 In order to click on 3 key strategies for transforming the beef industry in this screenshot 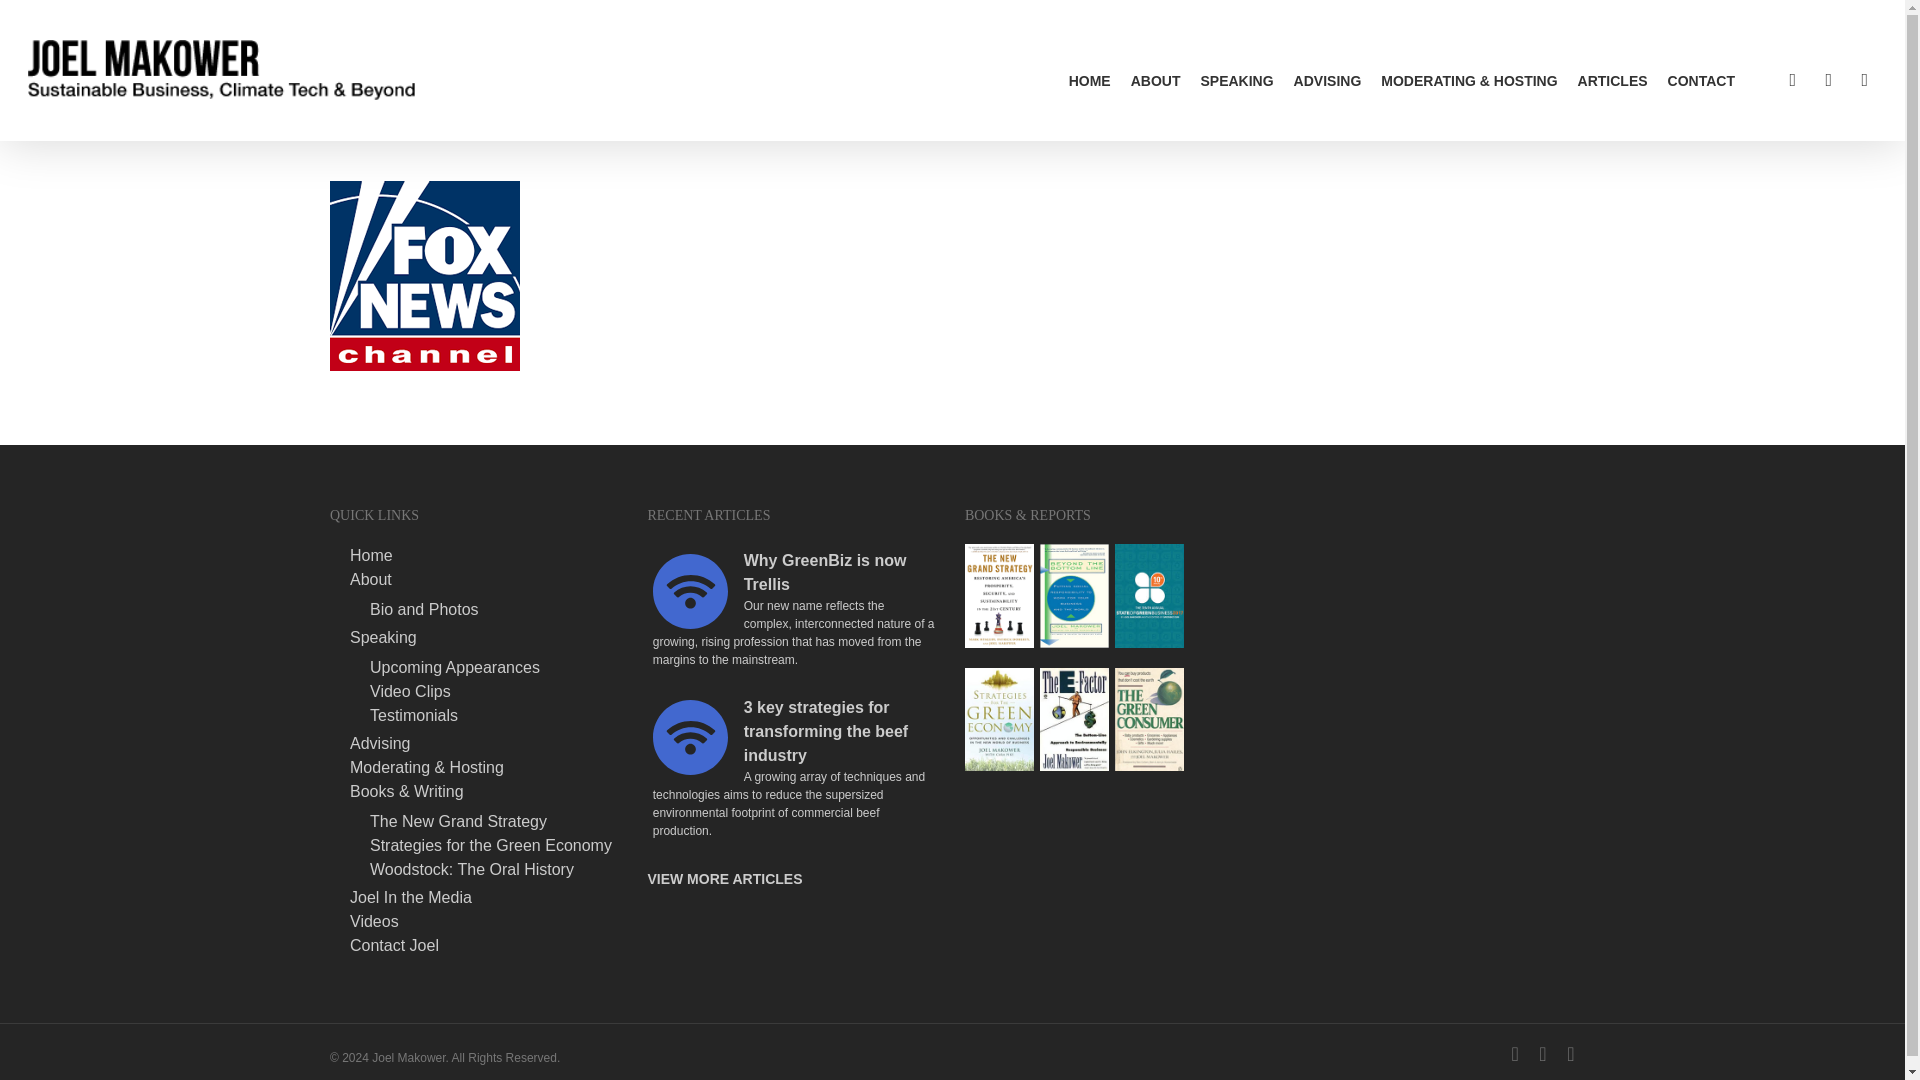, I will do `click(690, 737)`.